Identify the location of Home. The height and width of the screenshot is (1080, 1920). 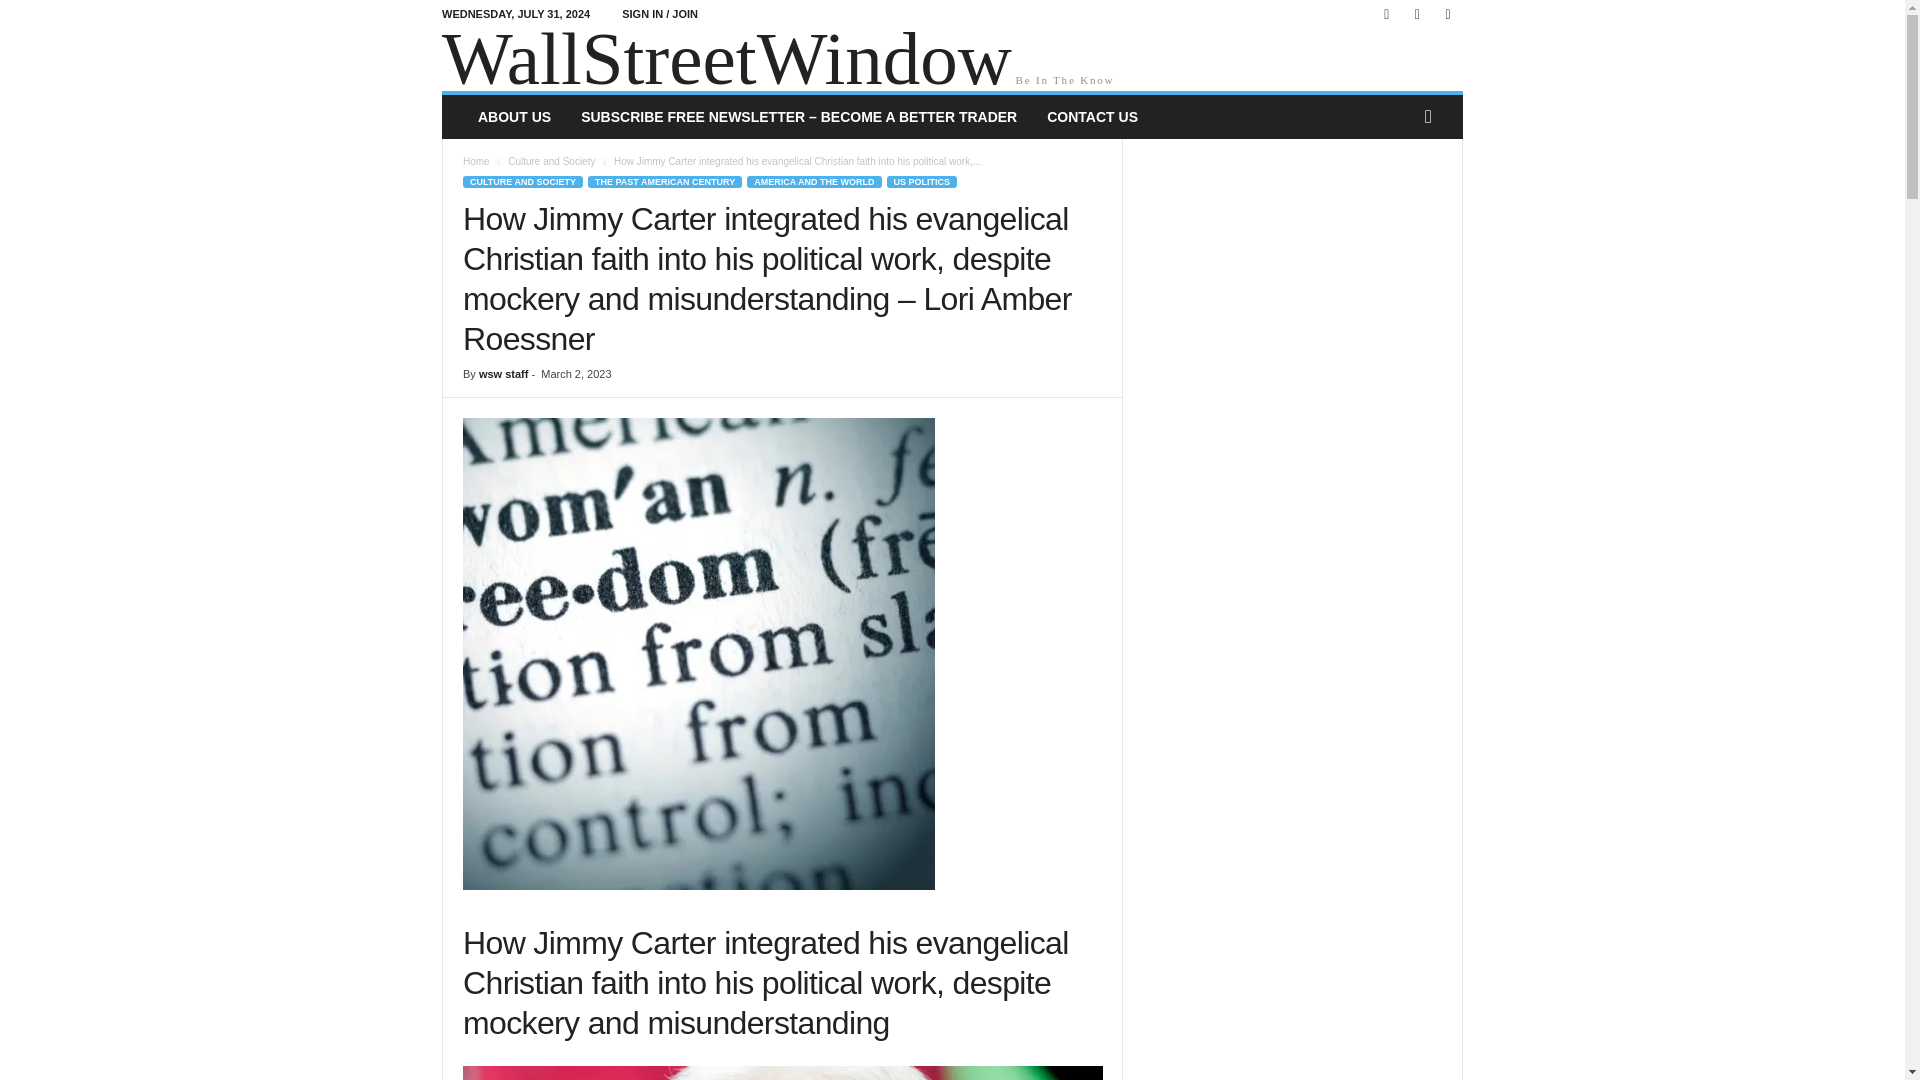
(476, 161).